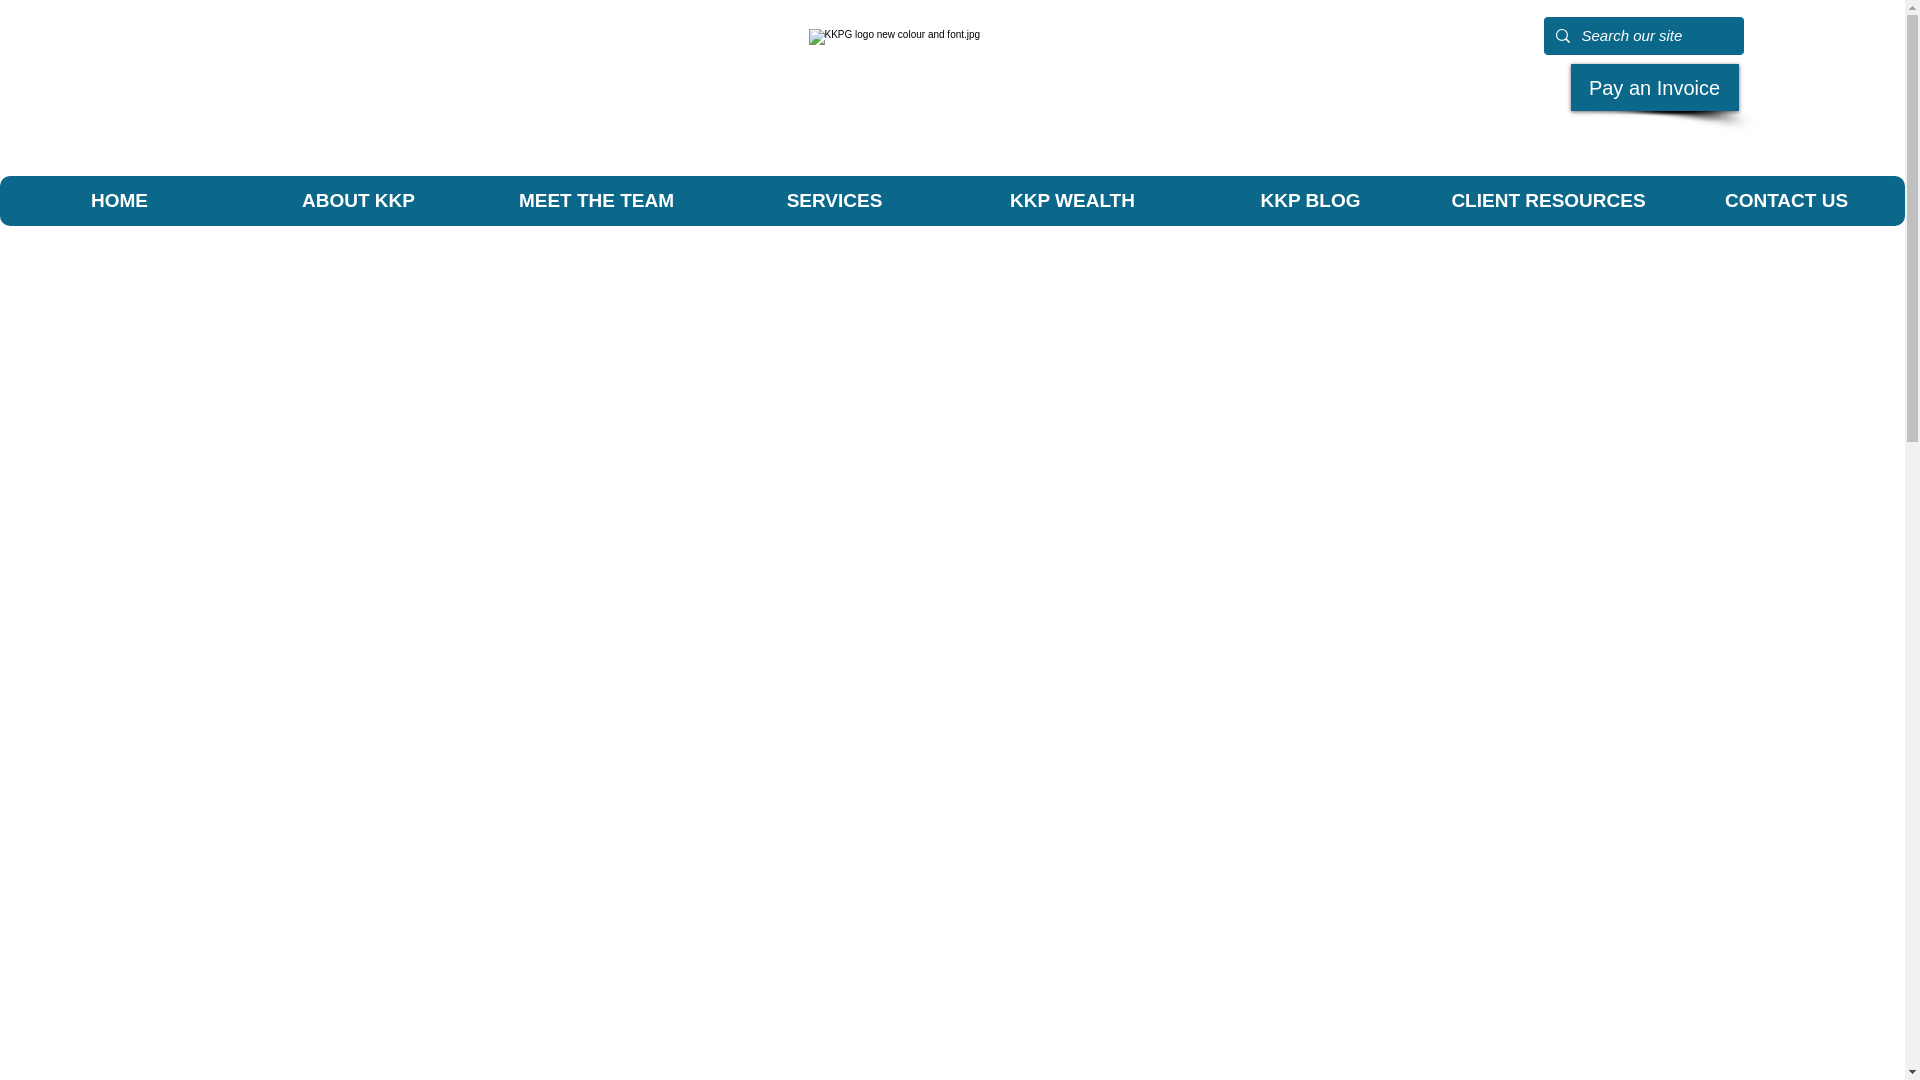 The image size is (1920, 1080). I want to click on MEET THE TEAM, so click(595, 200).